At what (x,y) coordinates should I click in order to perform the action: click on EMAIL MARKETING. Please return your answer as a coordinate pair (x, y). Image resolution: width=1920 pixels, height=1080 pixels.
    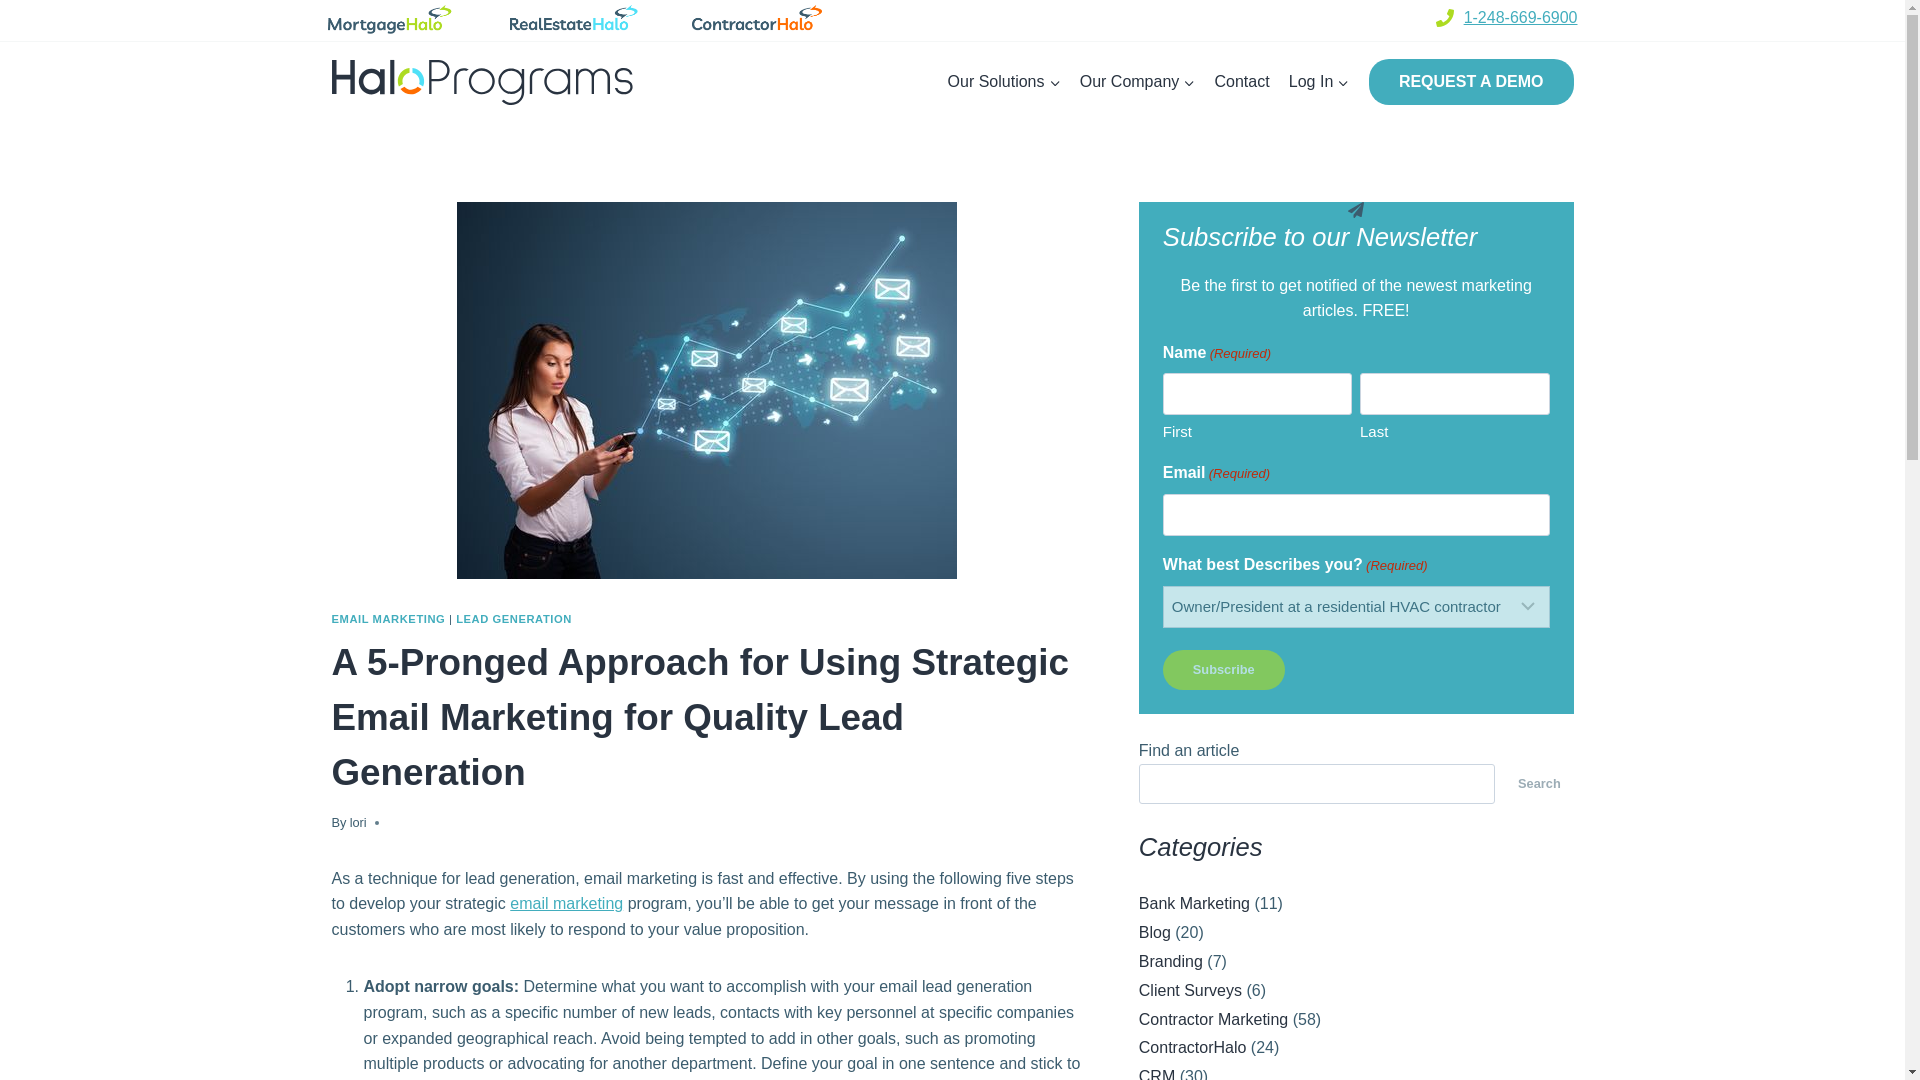
    Looking at the image, I should click on (388, 619).